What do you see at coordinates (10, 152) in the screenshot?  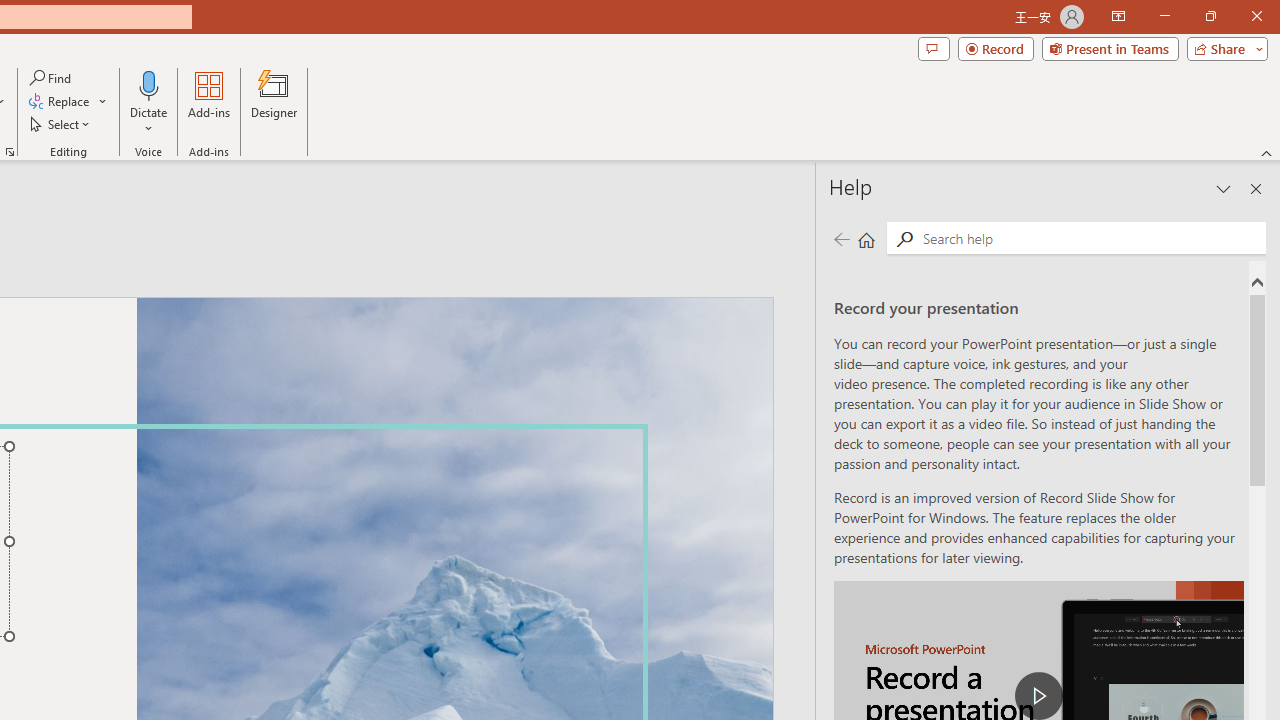 I see `Format Object...` at bounding box center [10, 152].